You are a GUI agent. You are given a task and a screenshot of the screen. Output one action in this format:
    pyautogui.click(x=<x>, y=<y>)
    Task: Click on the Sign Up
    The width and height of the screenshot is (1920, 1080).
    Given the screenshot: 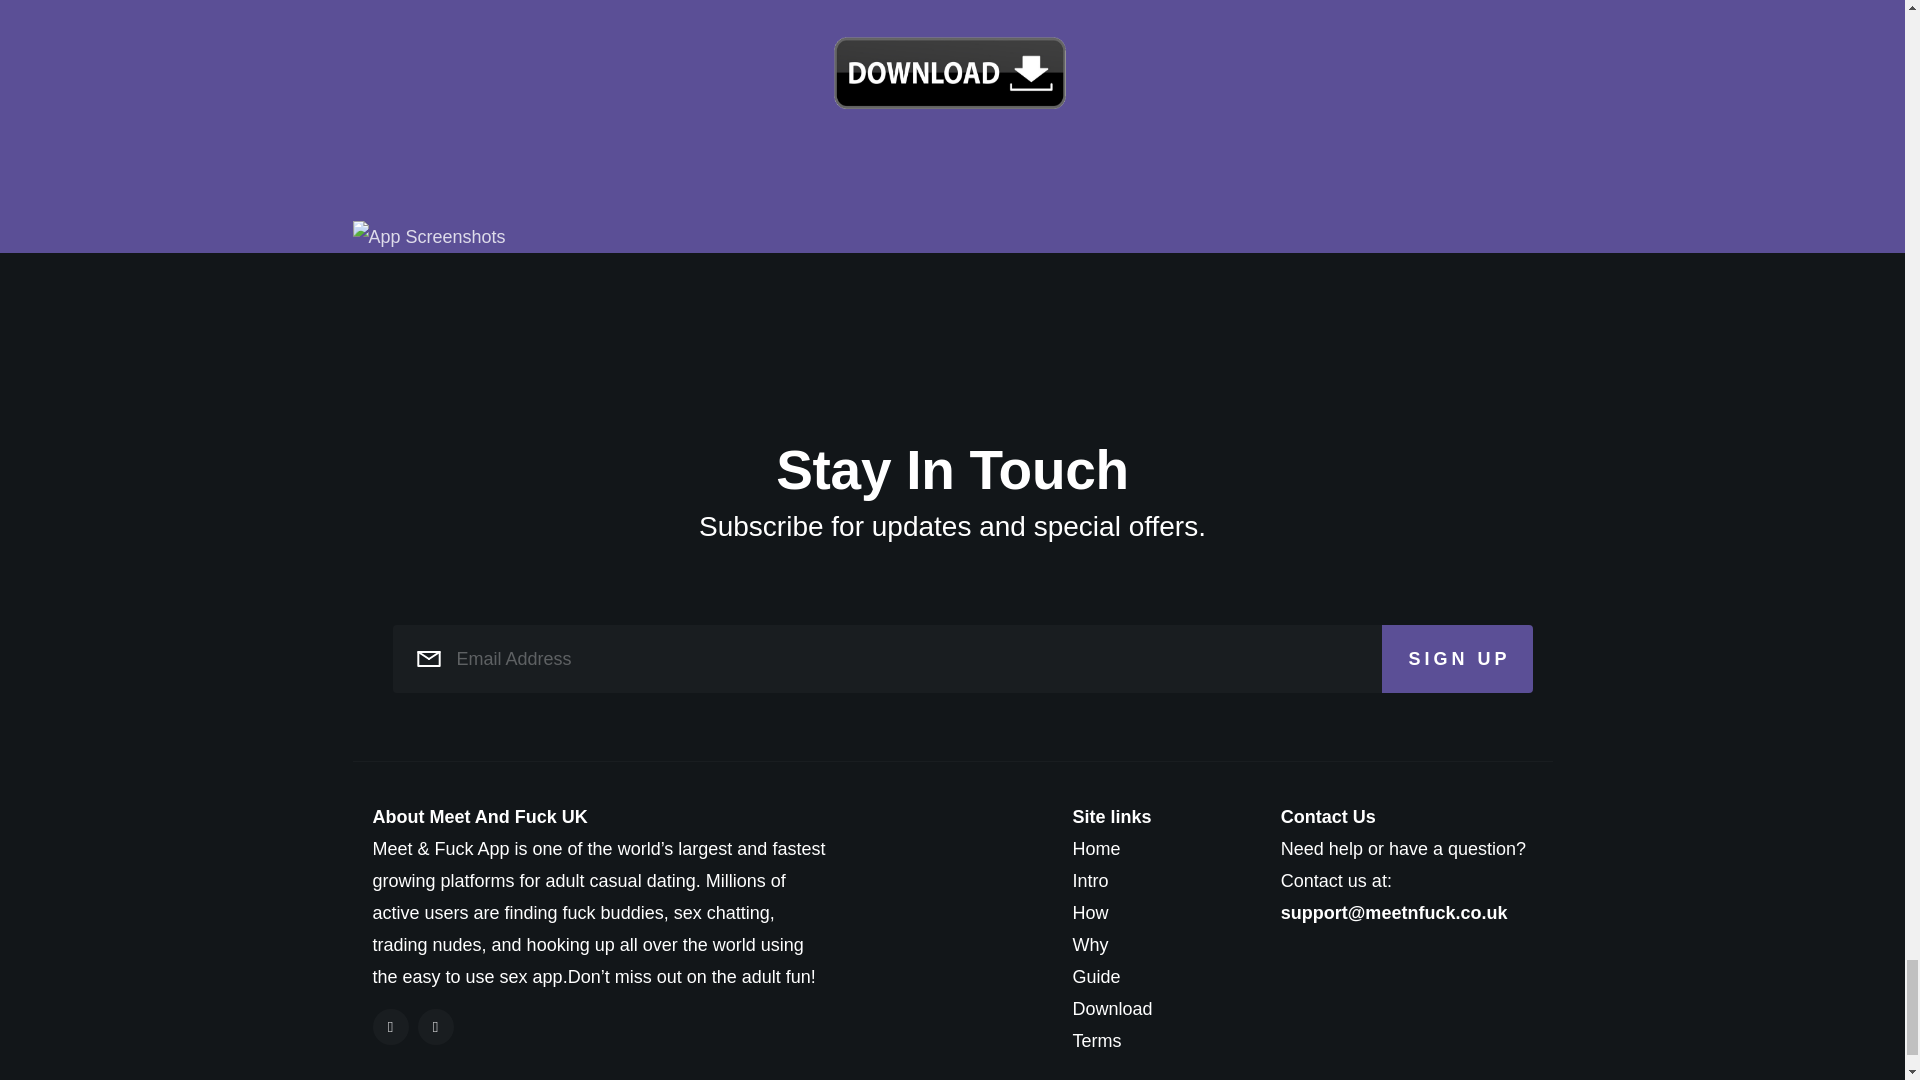 What is the action you would take?
    pyautogui.click(x=1457, y=659)
    